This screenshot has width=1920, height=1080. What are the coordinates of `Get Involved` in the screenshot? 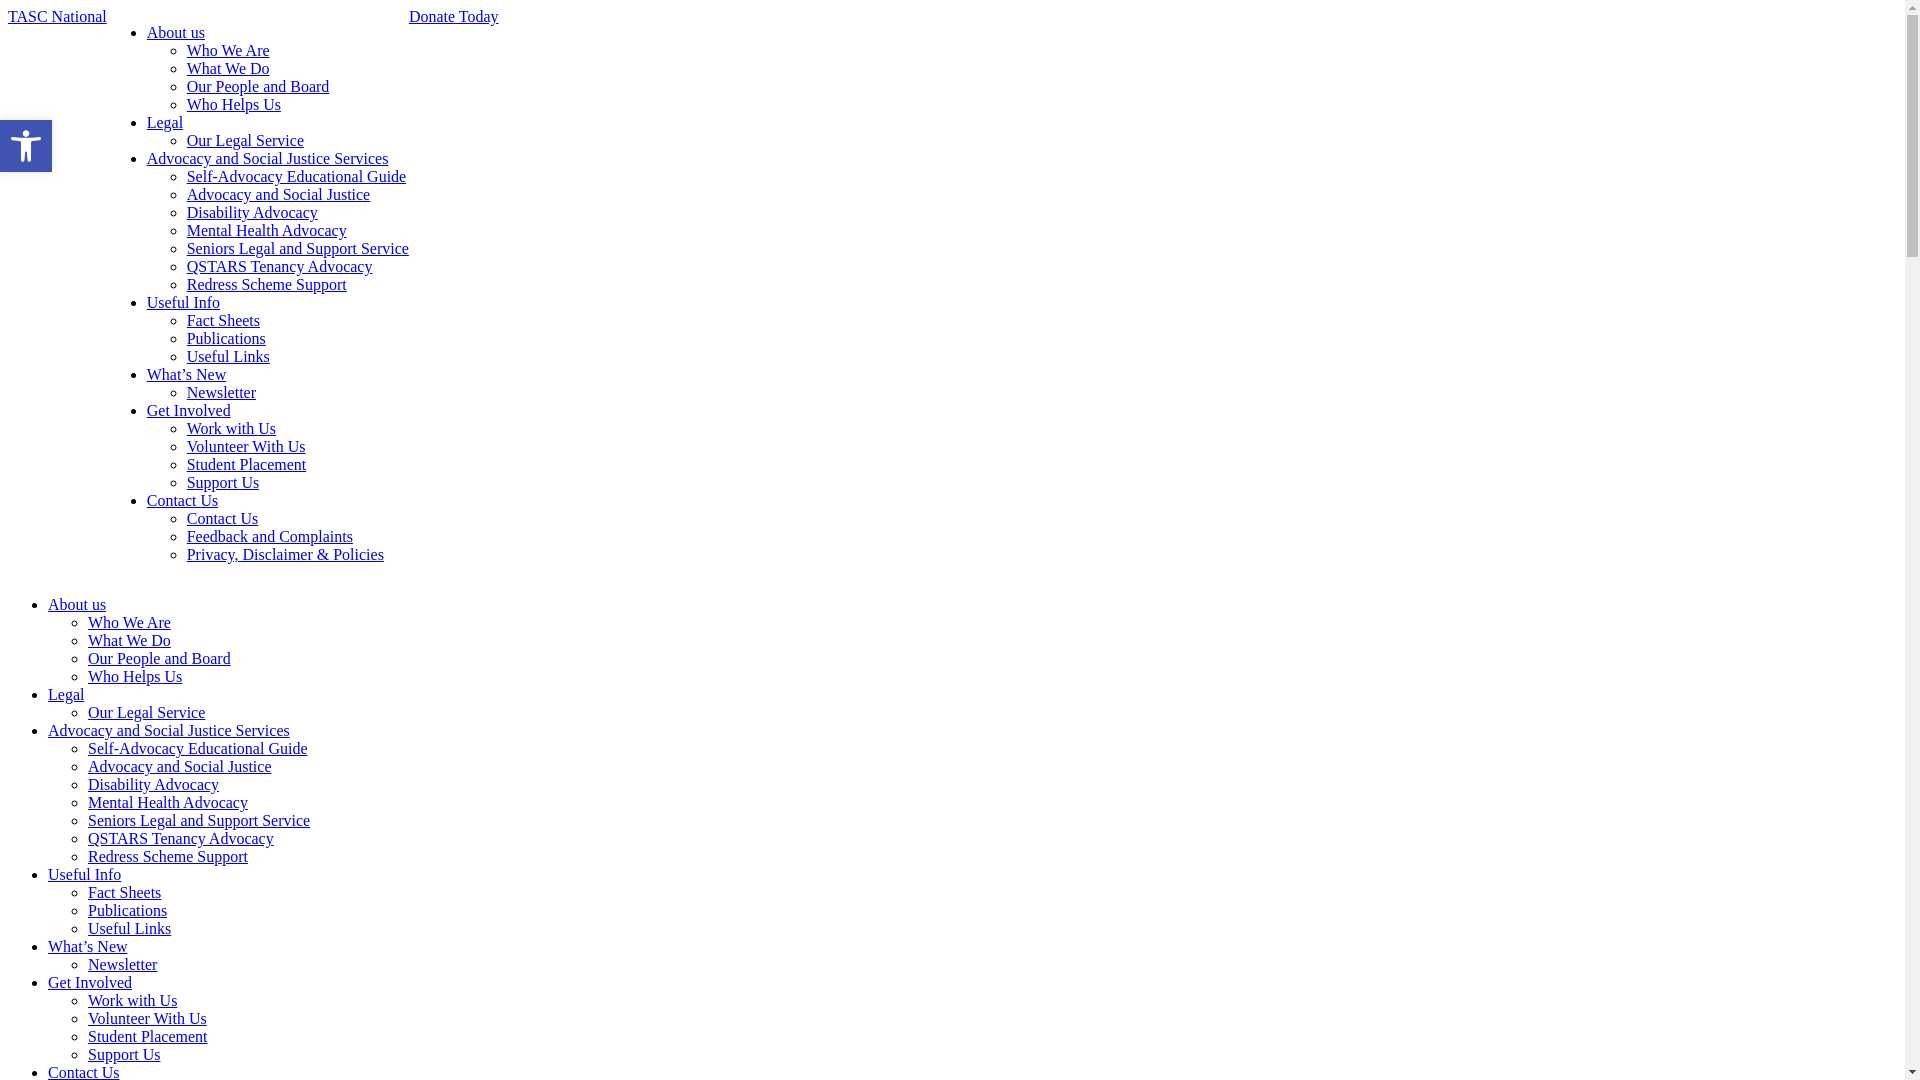 It's located at (90, 982).